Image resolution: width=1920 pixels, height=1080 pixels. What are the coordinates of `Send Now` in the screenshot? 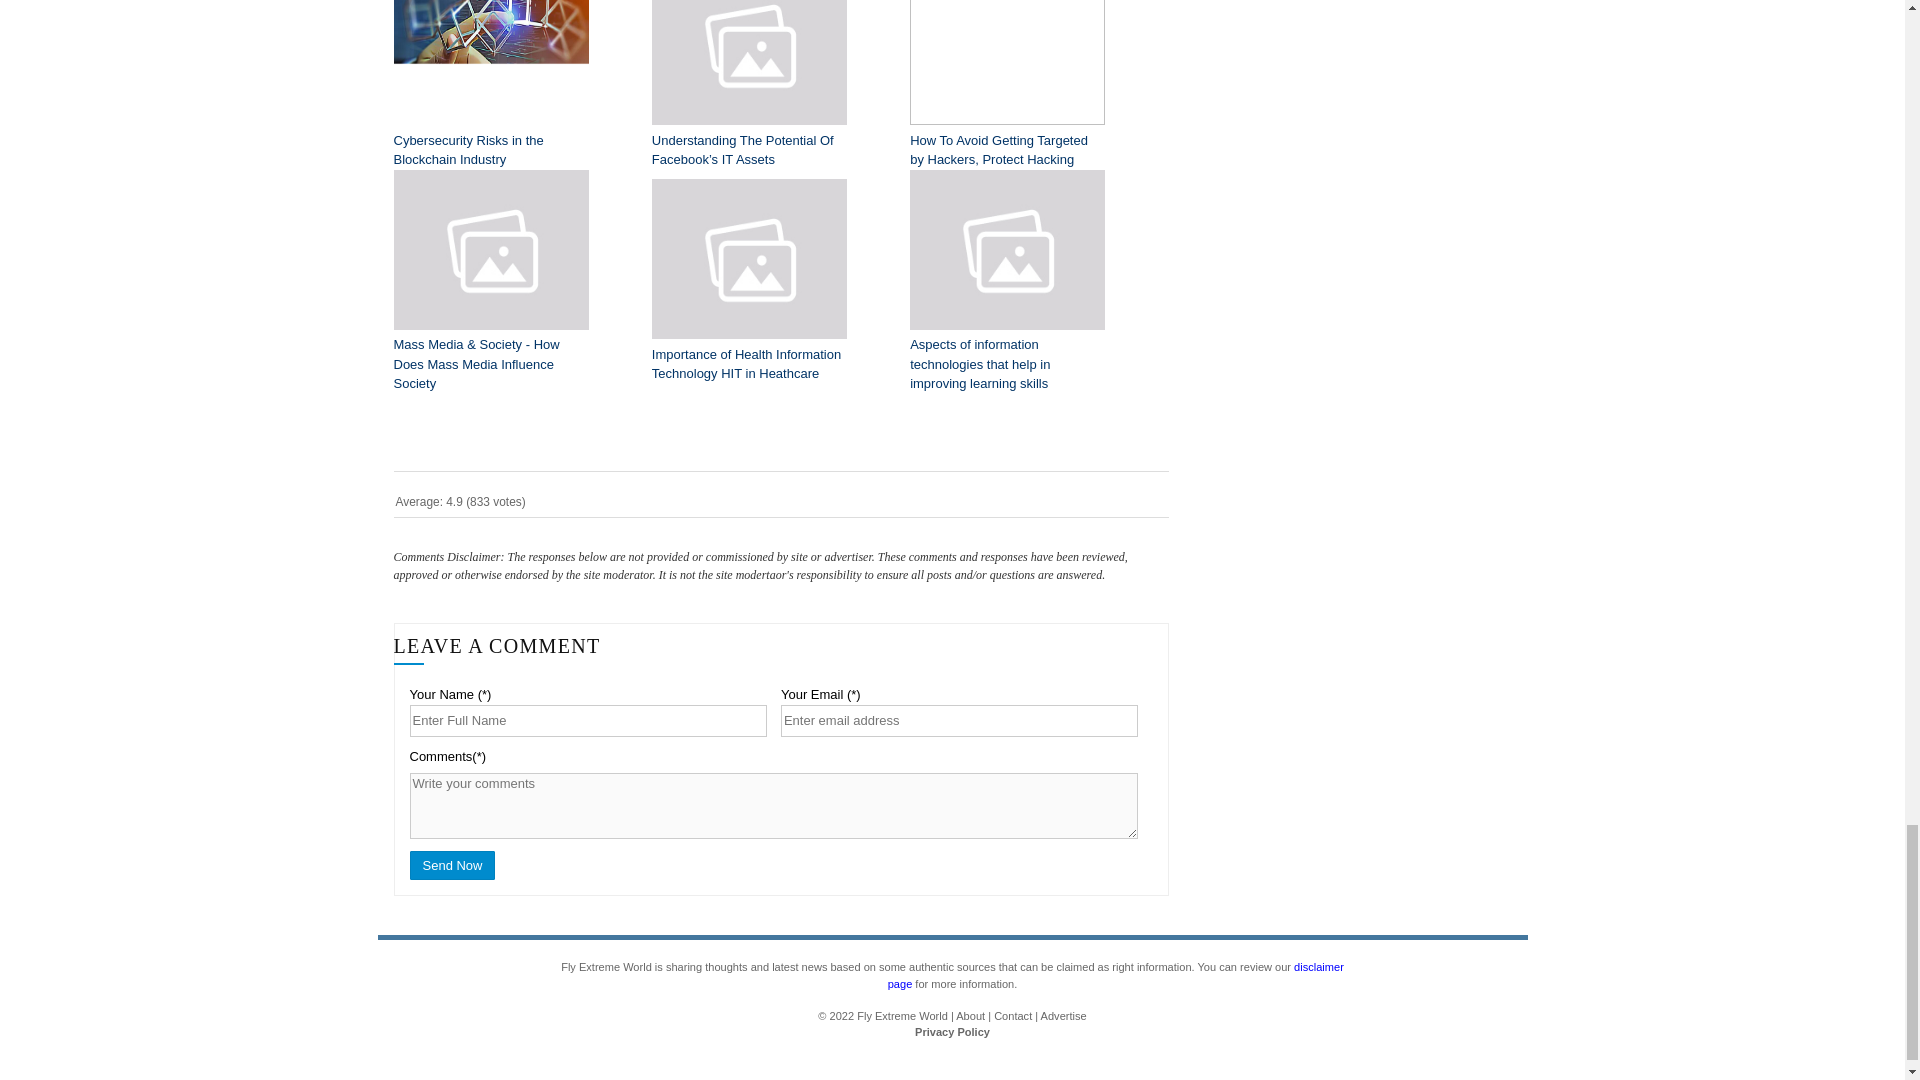 It's located at (452, 866).